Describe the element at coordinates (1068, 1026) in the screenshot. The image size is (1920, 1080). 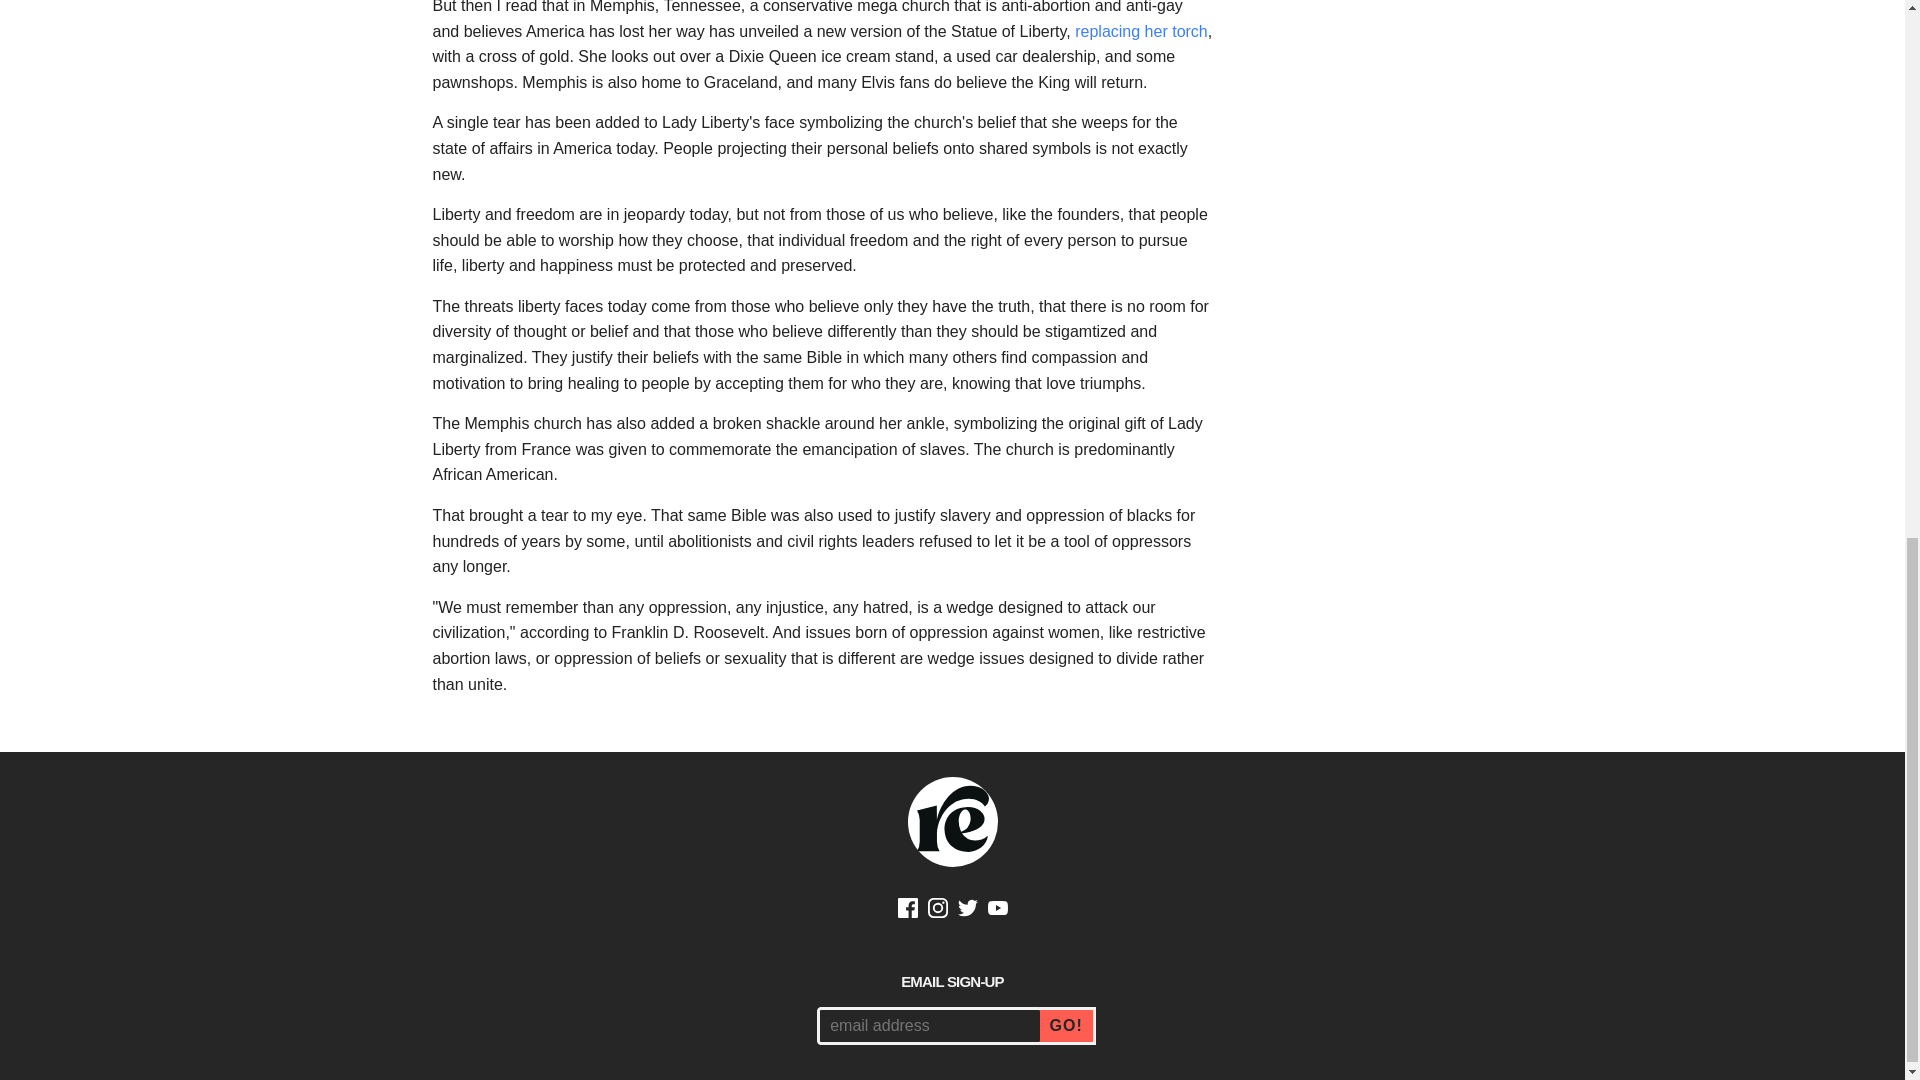
I see `GO!` at that location.